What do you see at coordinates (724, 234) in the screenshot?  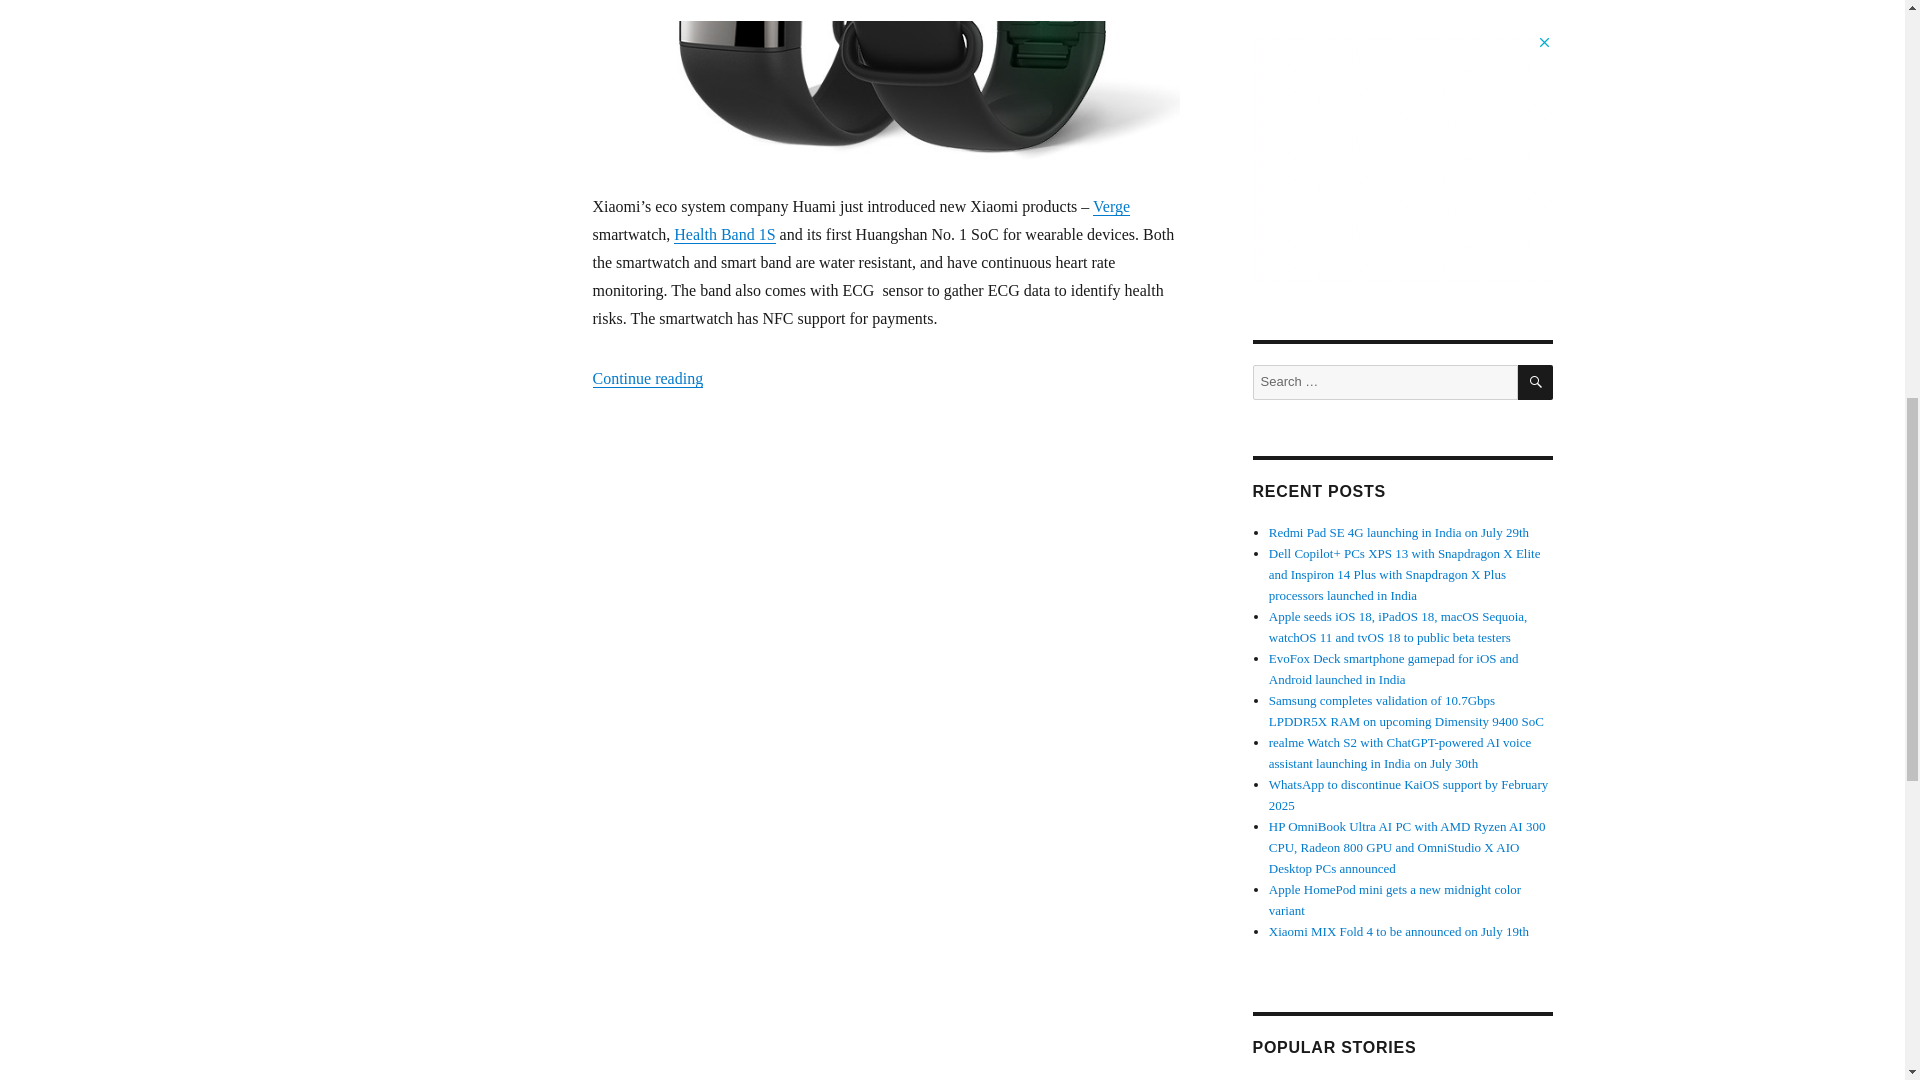 I see `Health Band 1S` at bounding box center [724, 234].